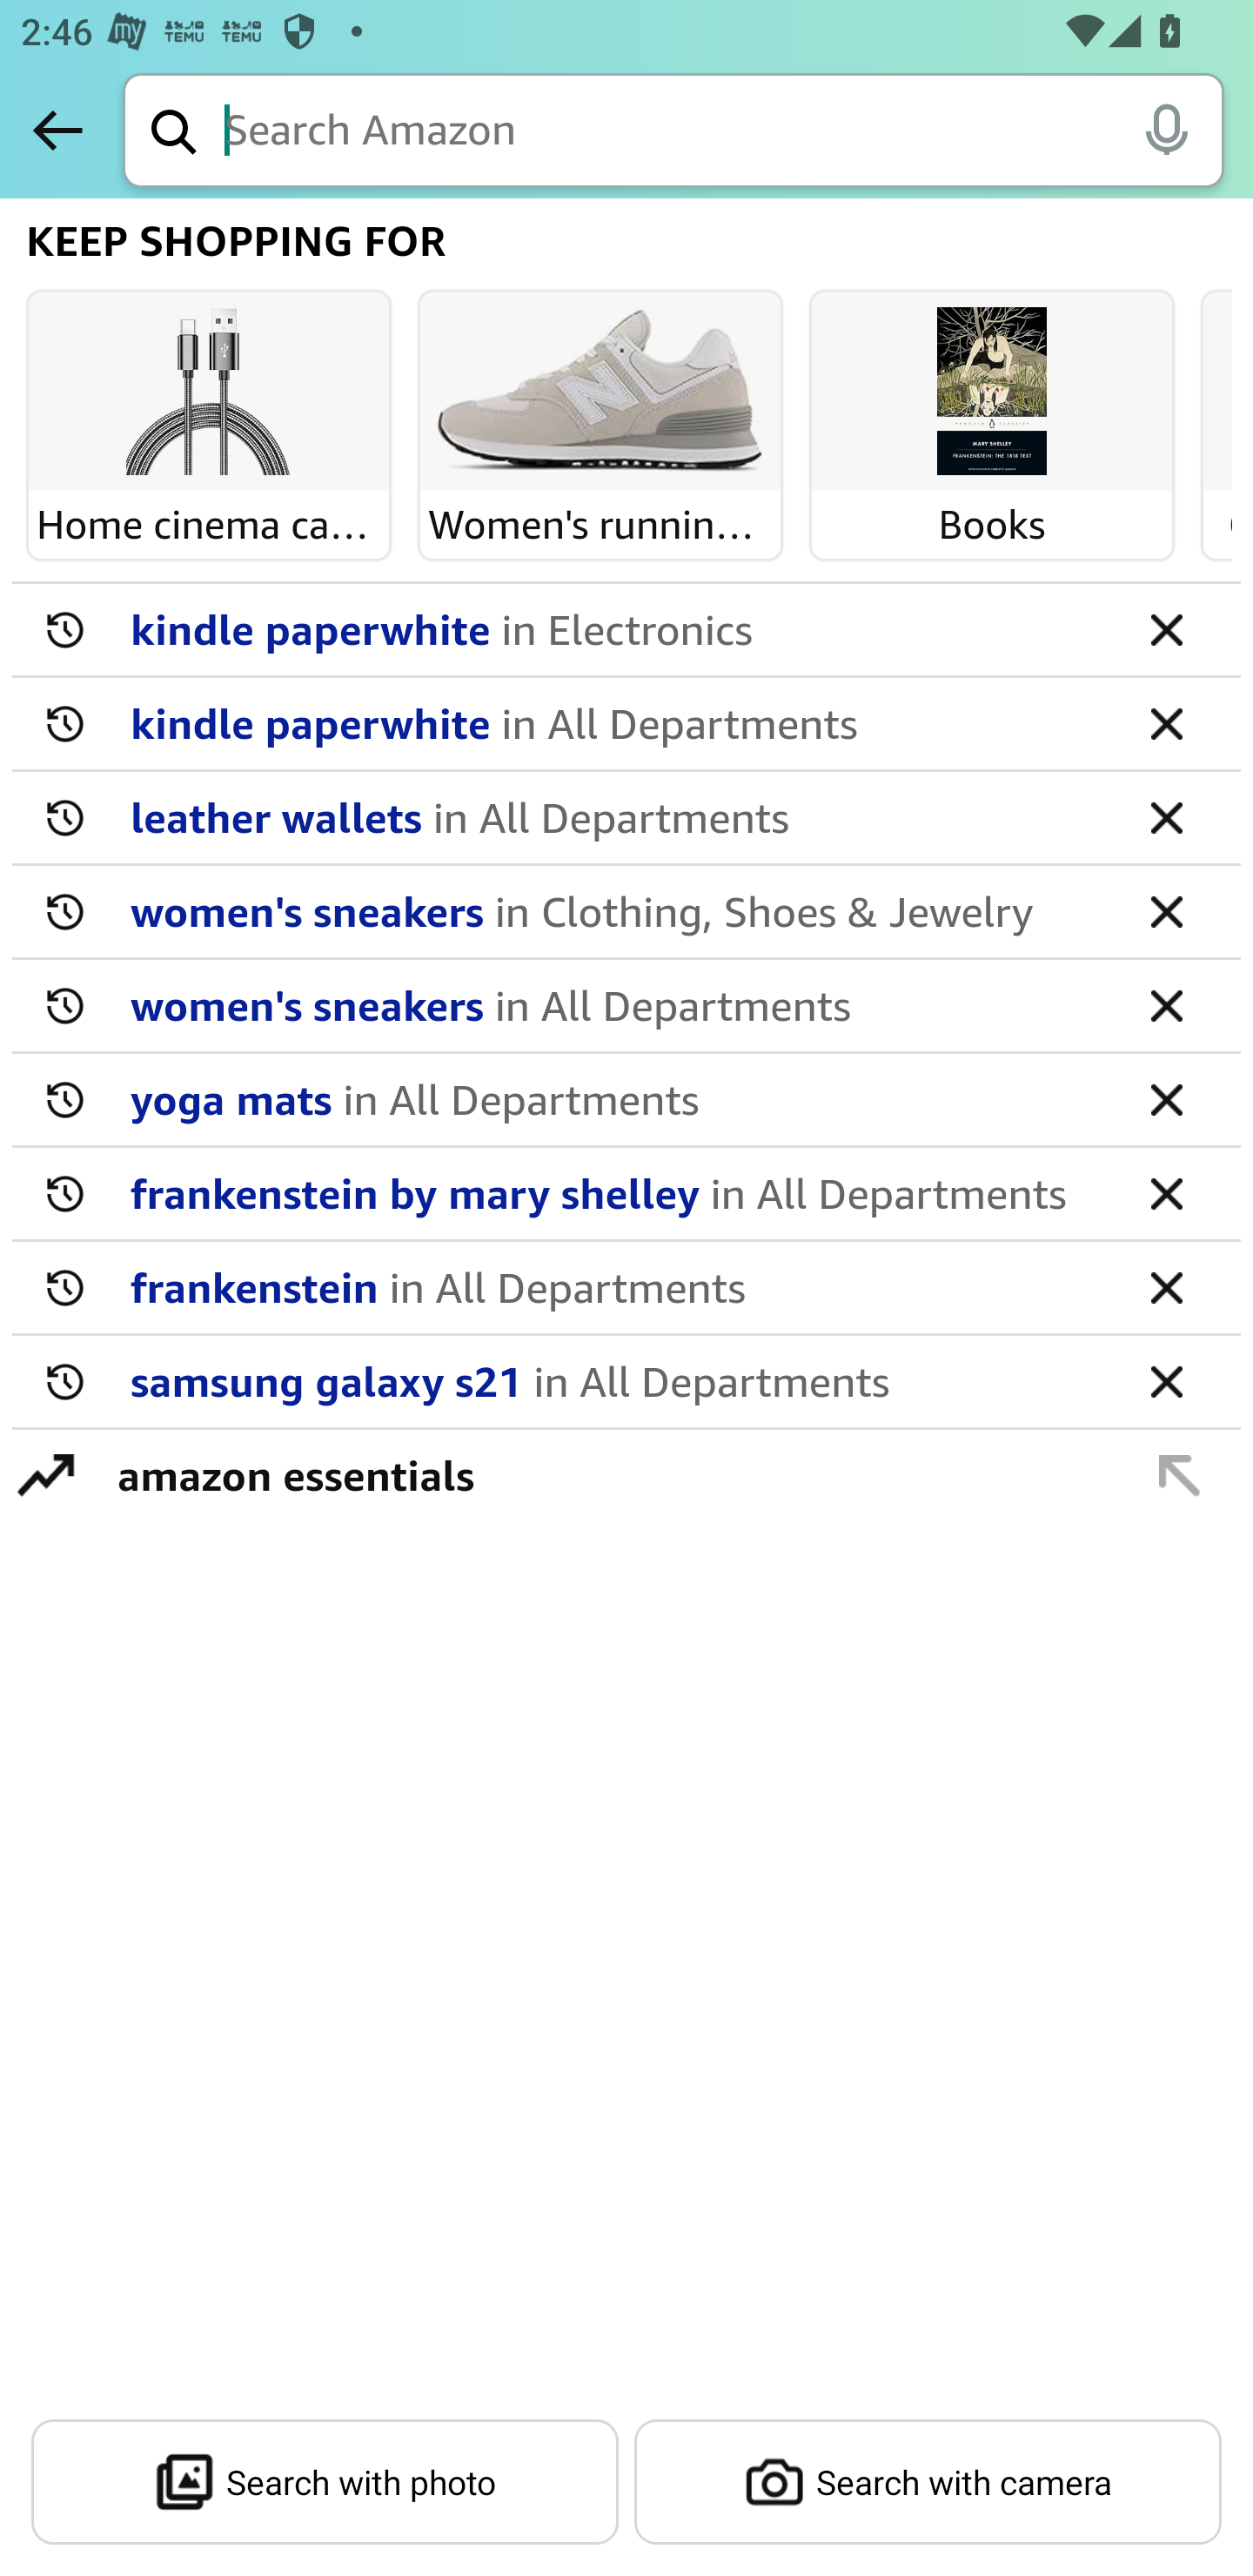  Describe the element at coordinates (615, 1004) in the screenshot. I see `women's sneakers` at that location.